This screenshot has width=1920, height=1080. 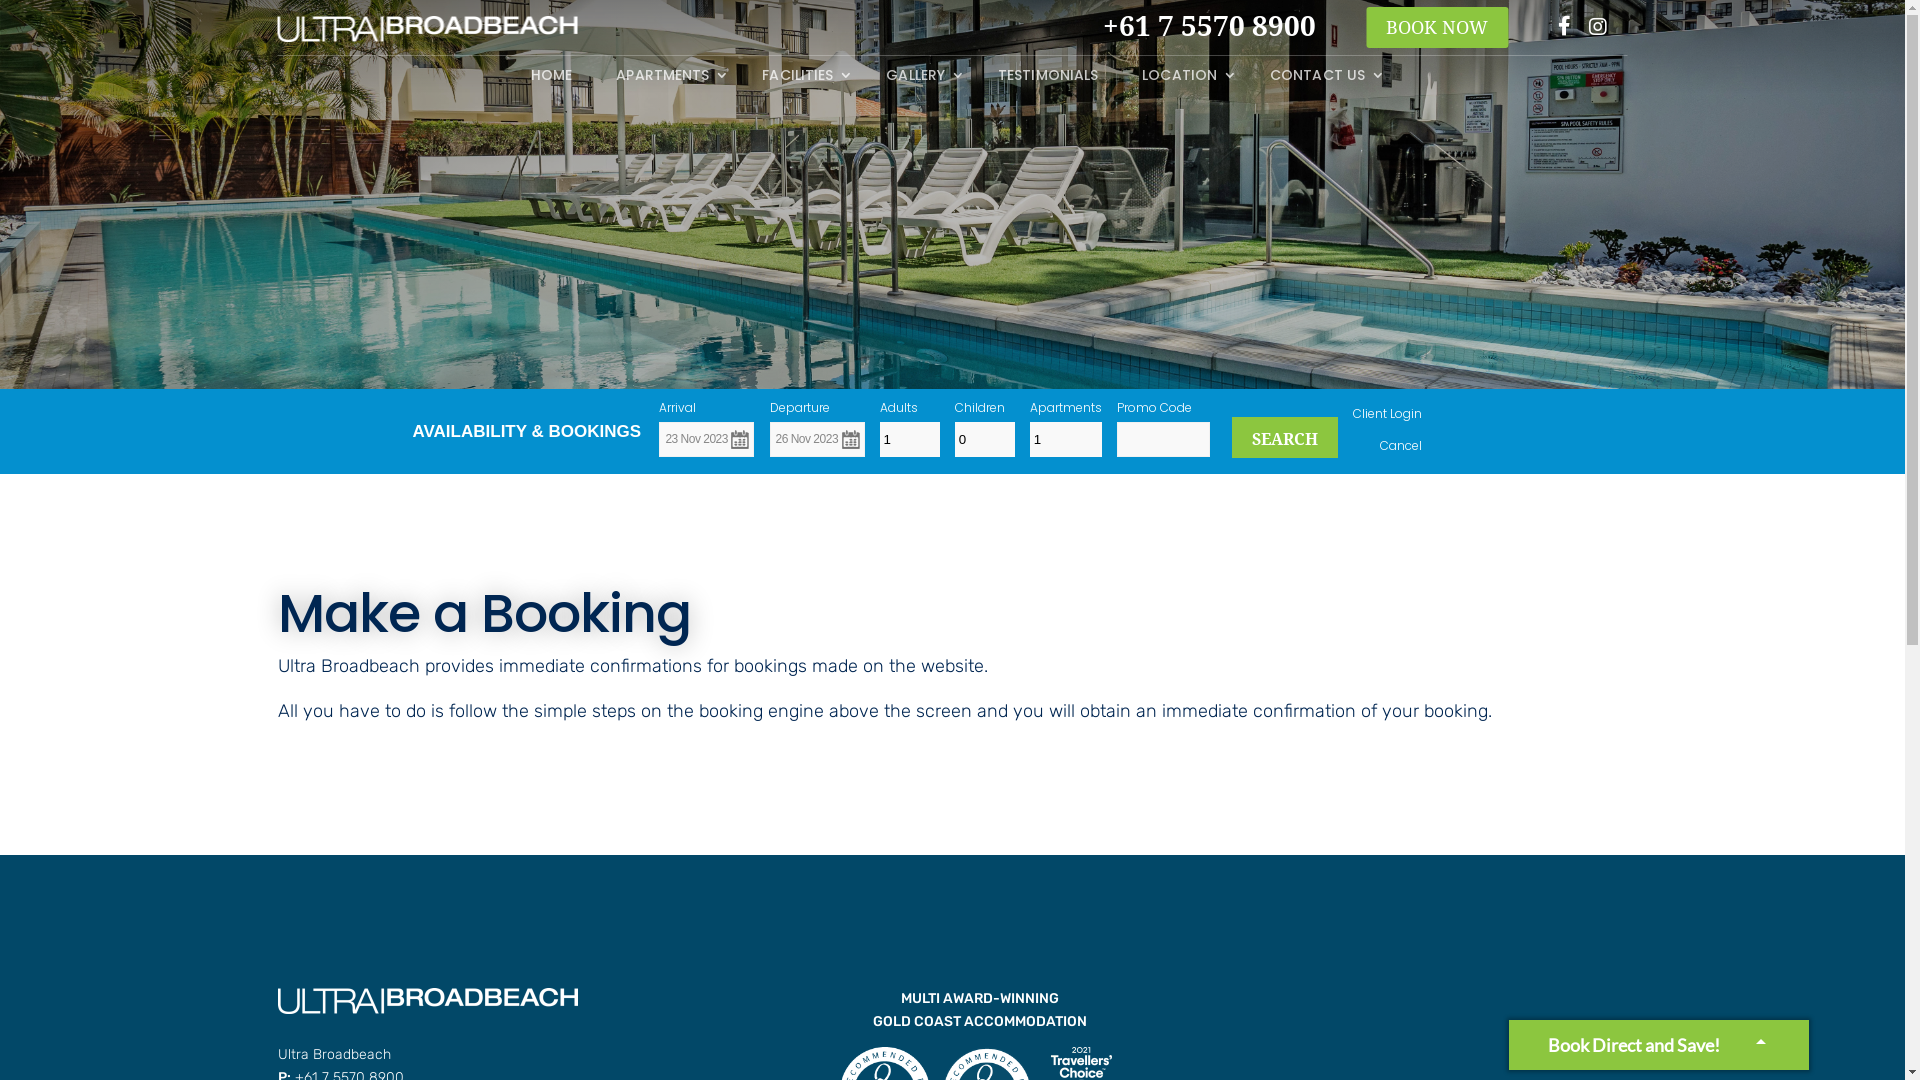 What do you see at coordinates (1048, 79) in the screenshot?
I see `TESTIMONIALS` at bounding box center [1048, 79].